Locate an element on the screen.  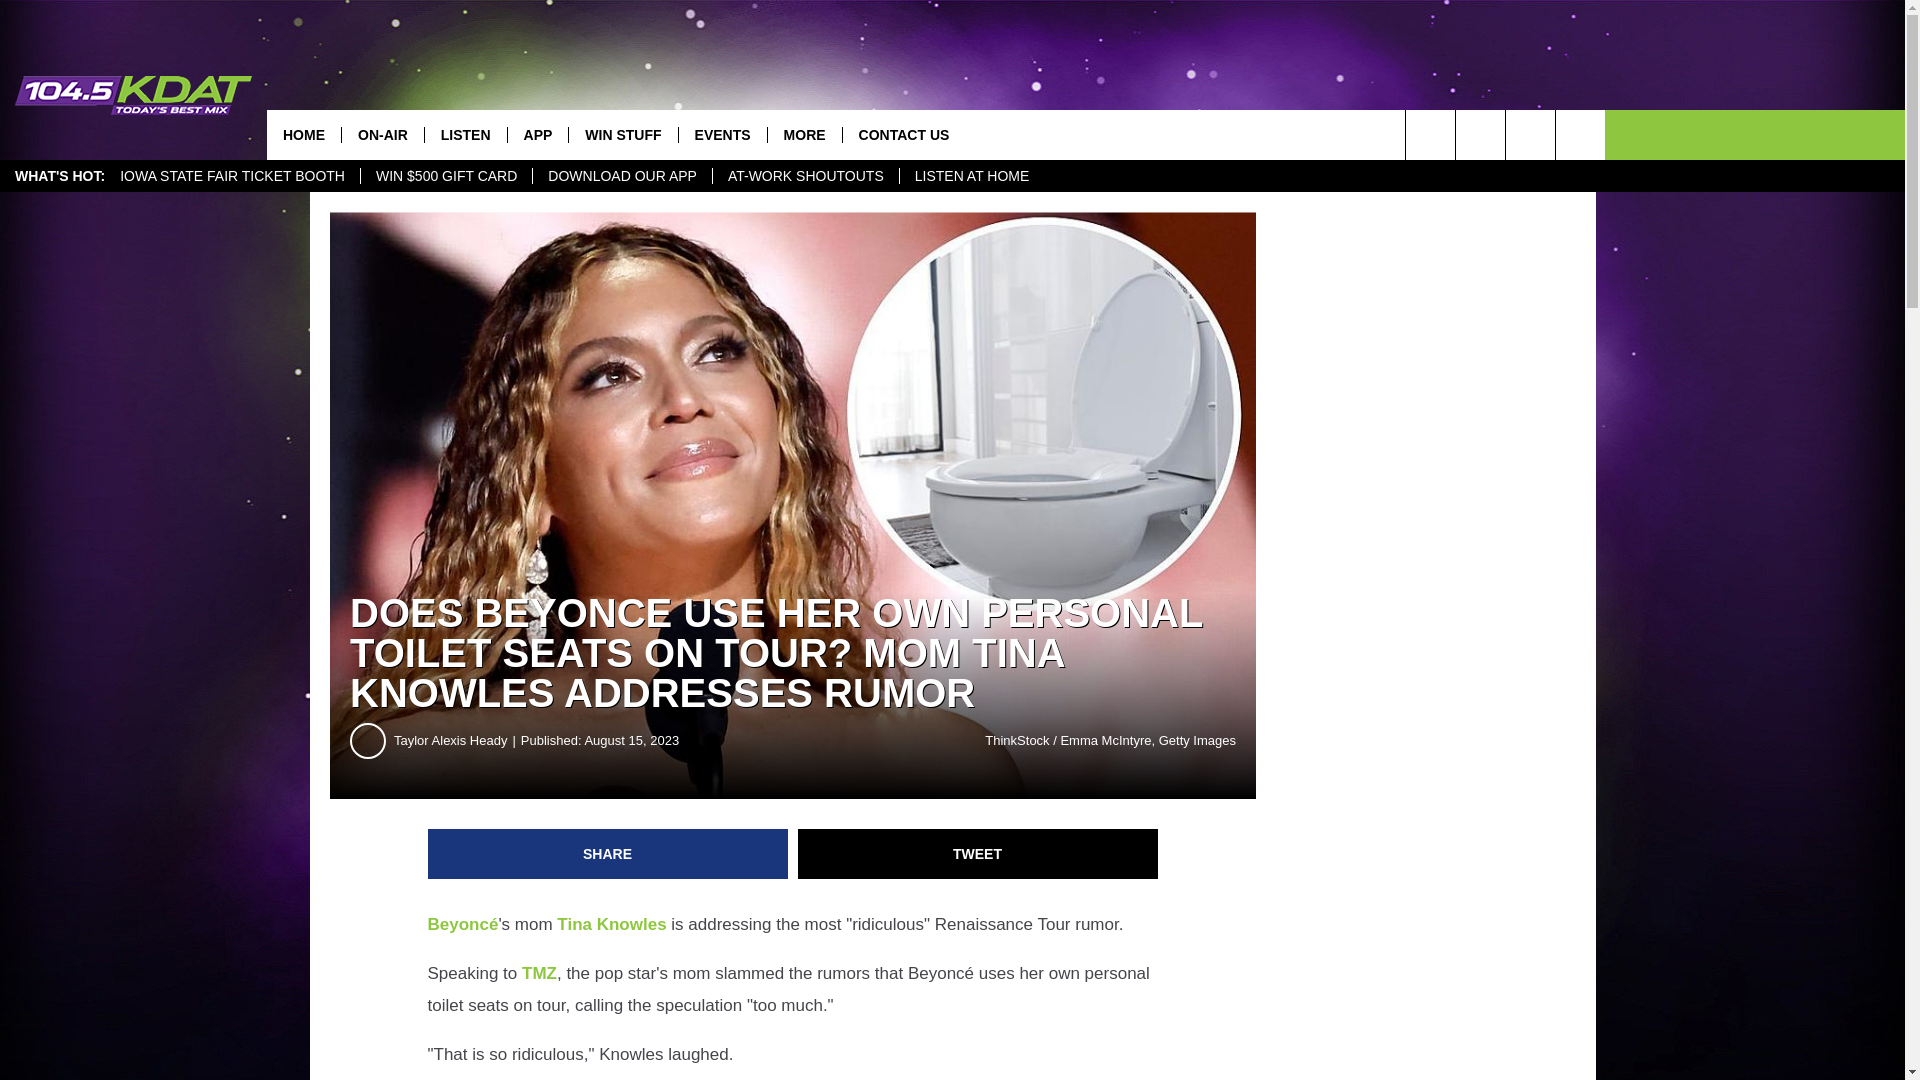
DOWNLOAD OUR APP is located at coordinates (622, 176).